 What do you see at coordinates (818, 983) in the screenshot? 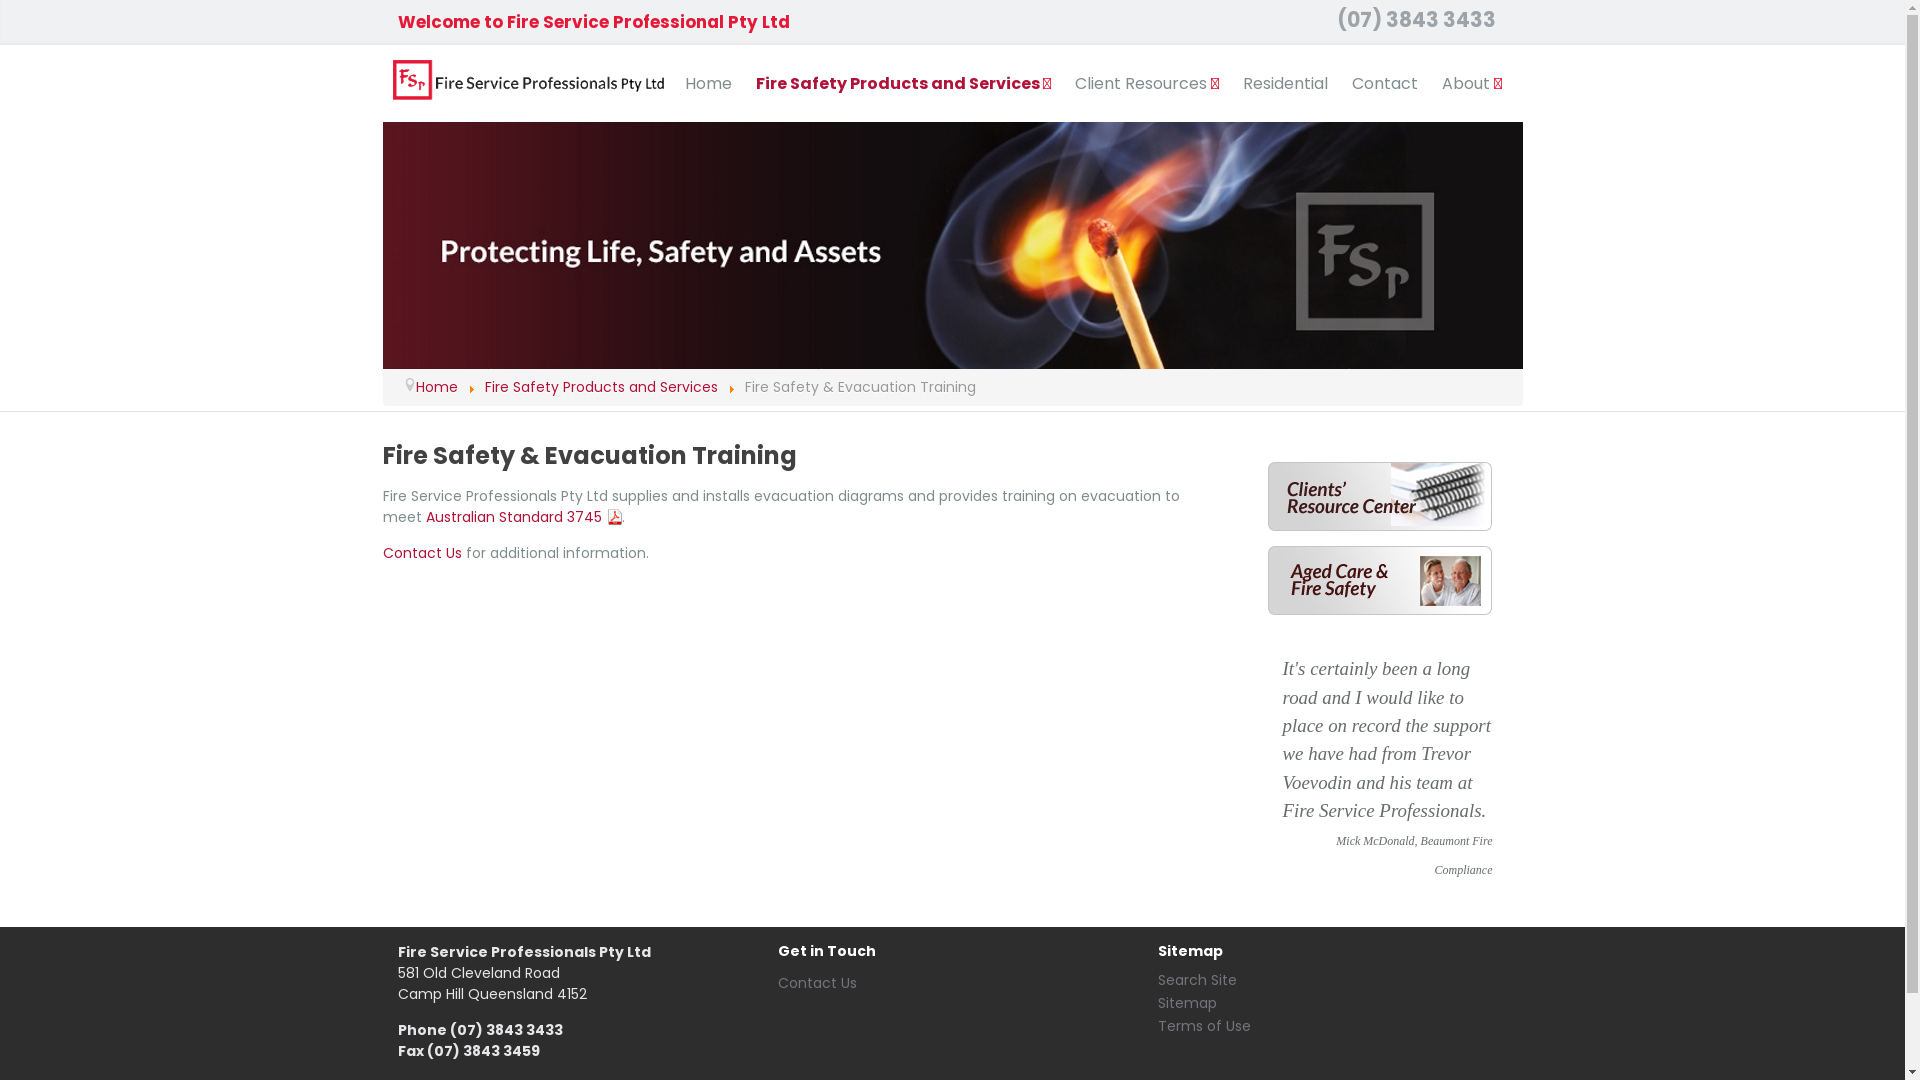
I see `Contact Us` at bounding box center [818, 983].